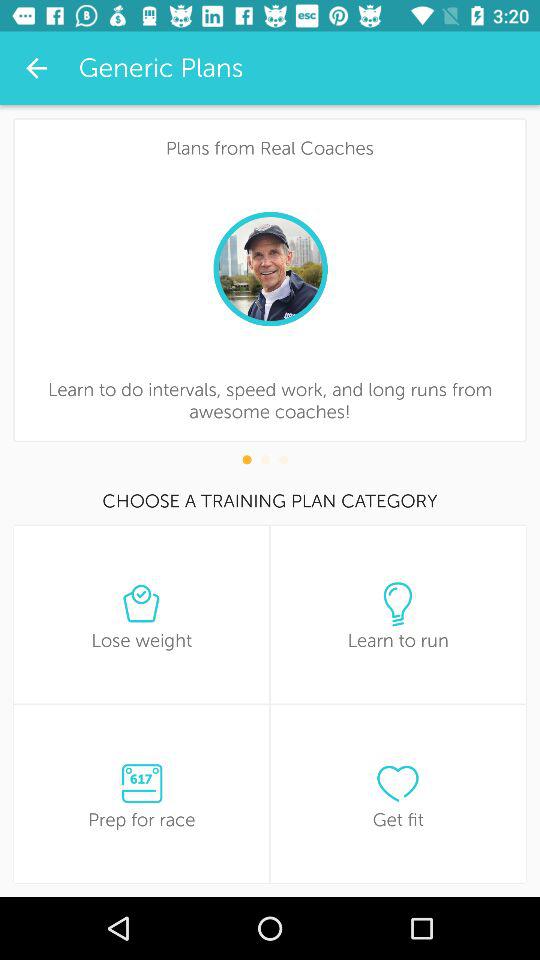  I want to click on launch item to the left of the generic plans, so click(36, 68).